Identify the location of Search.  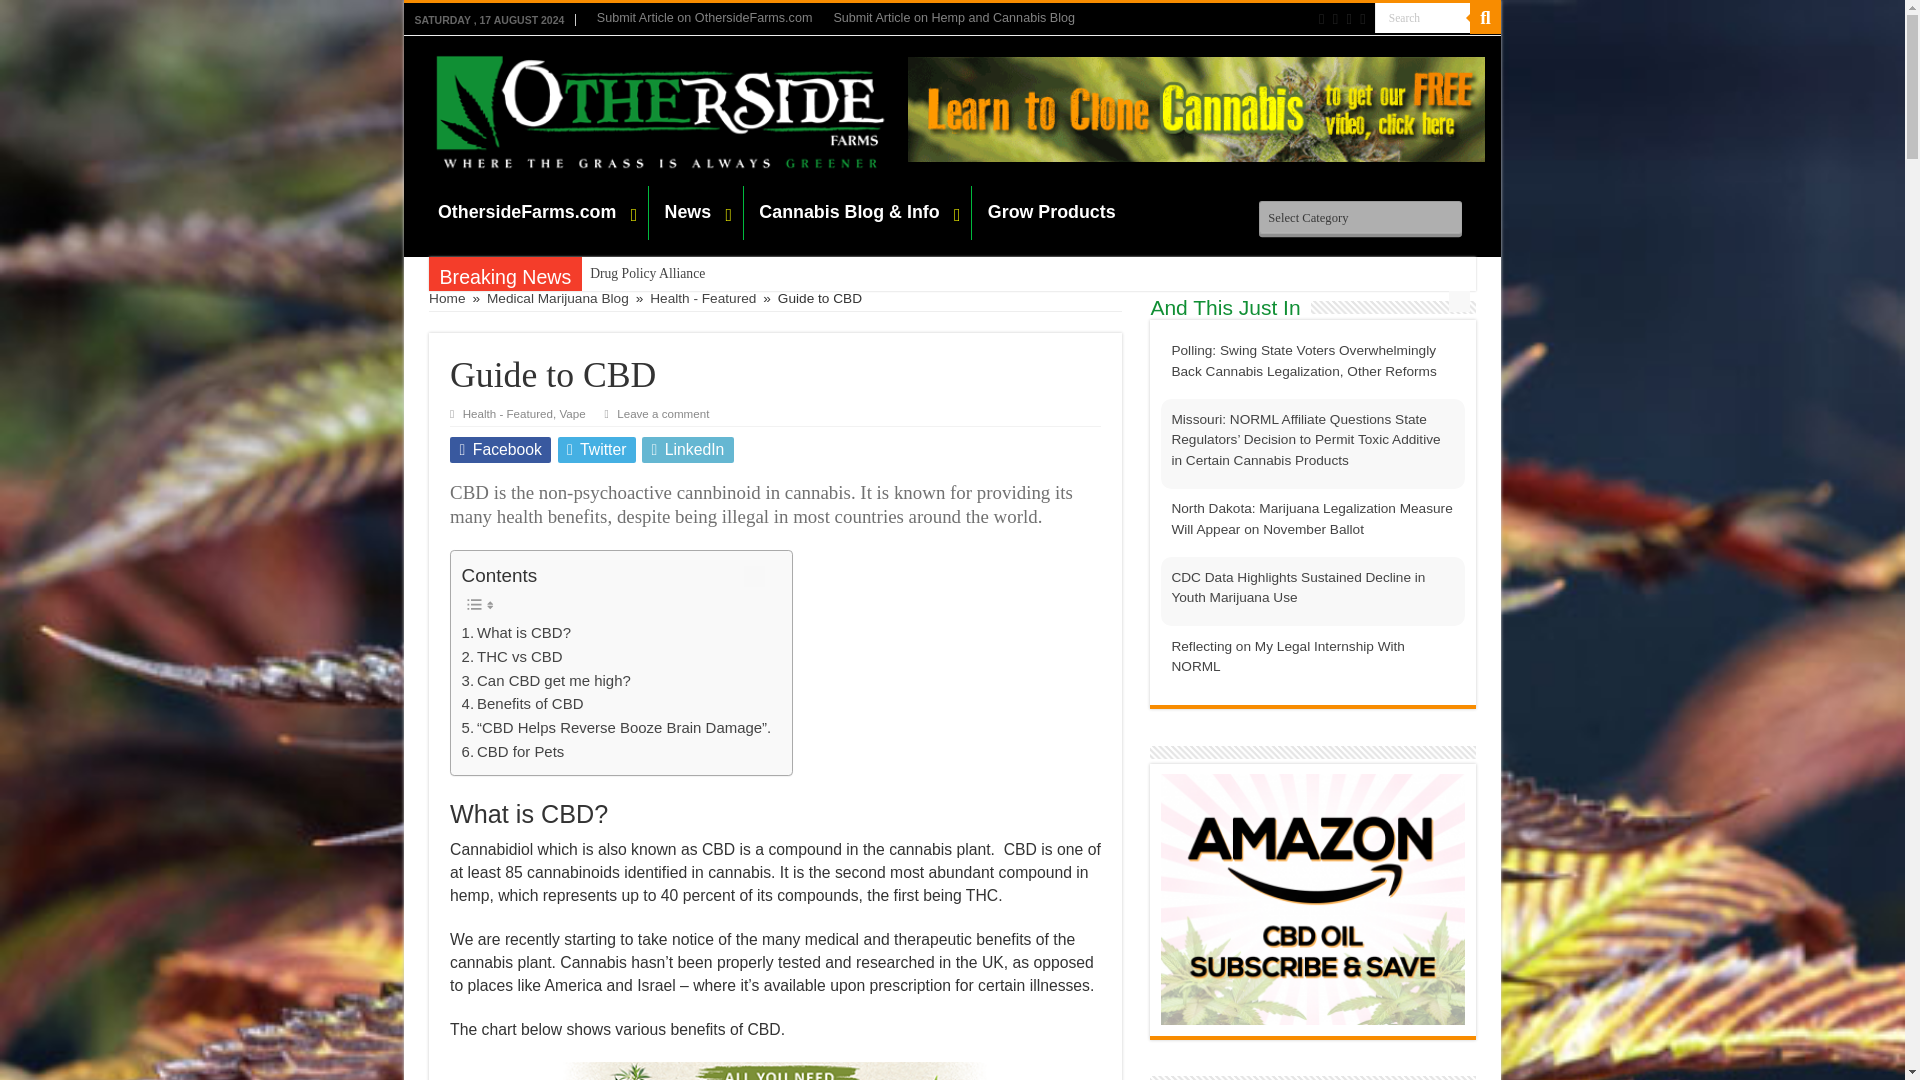
(694, 546).